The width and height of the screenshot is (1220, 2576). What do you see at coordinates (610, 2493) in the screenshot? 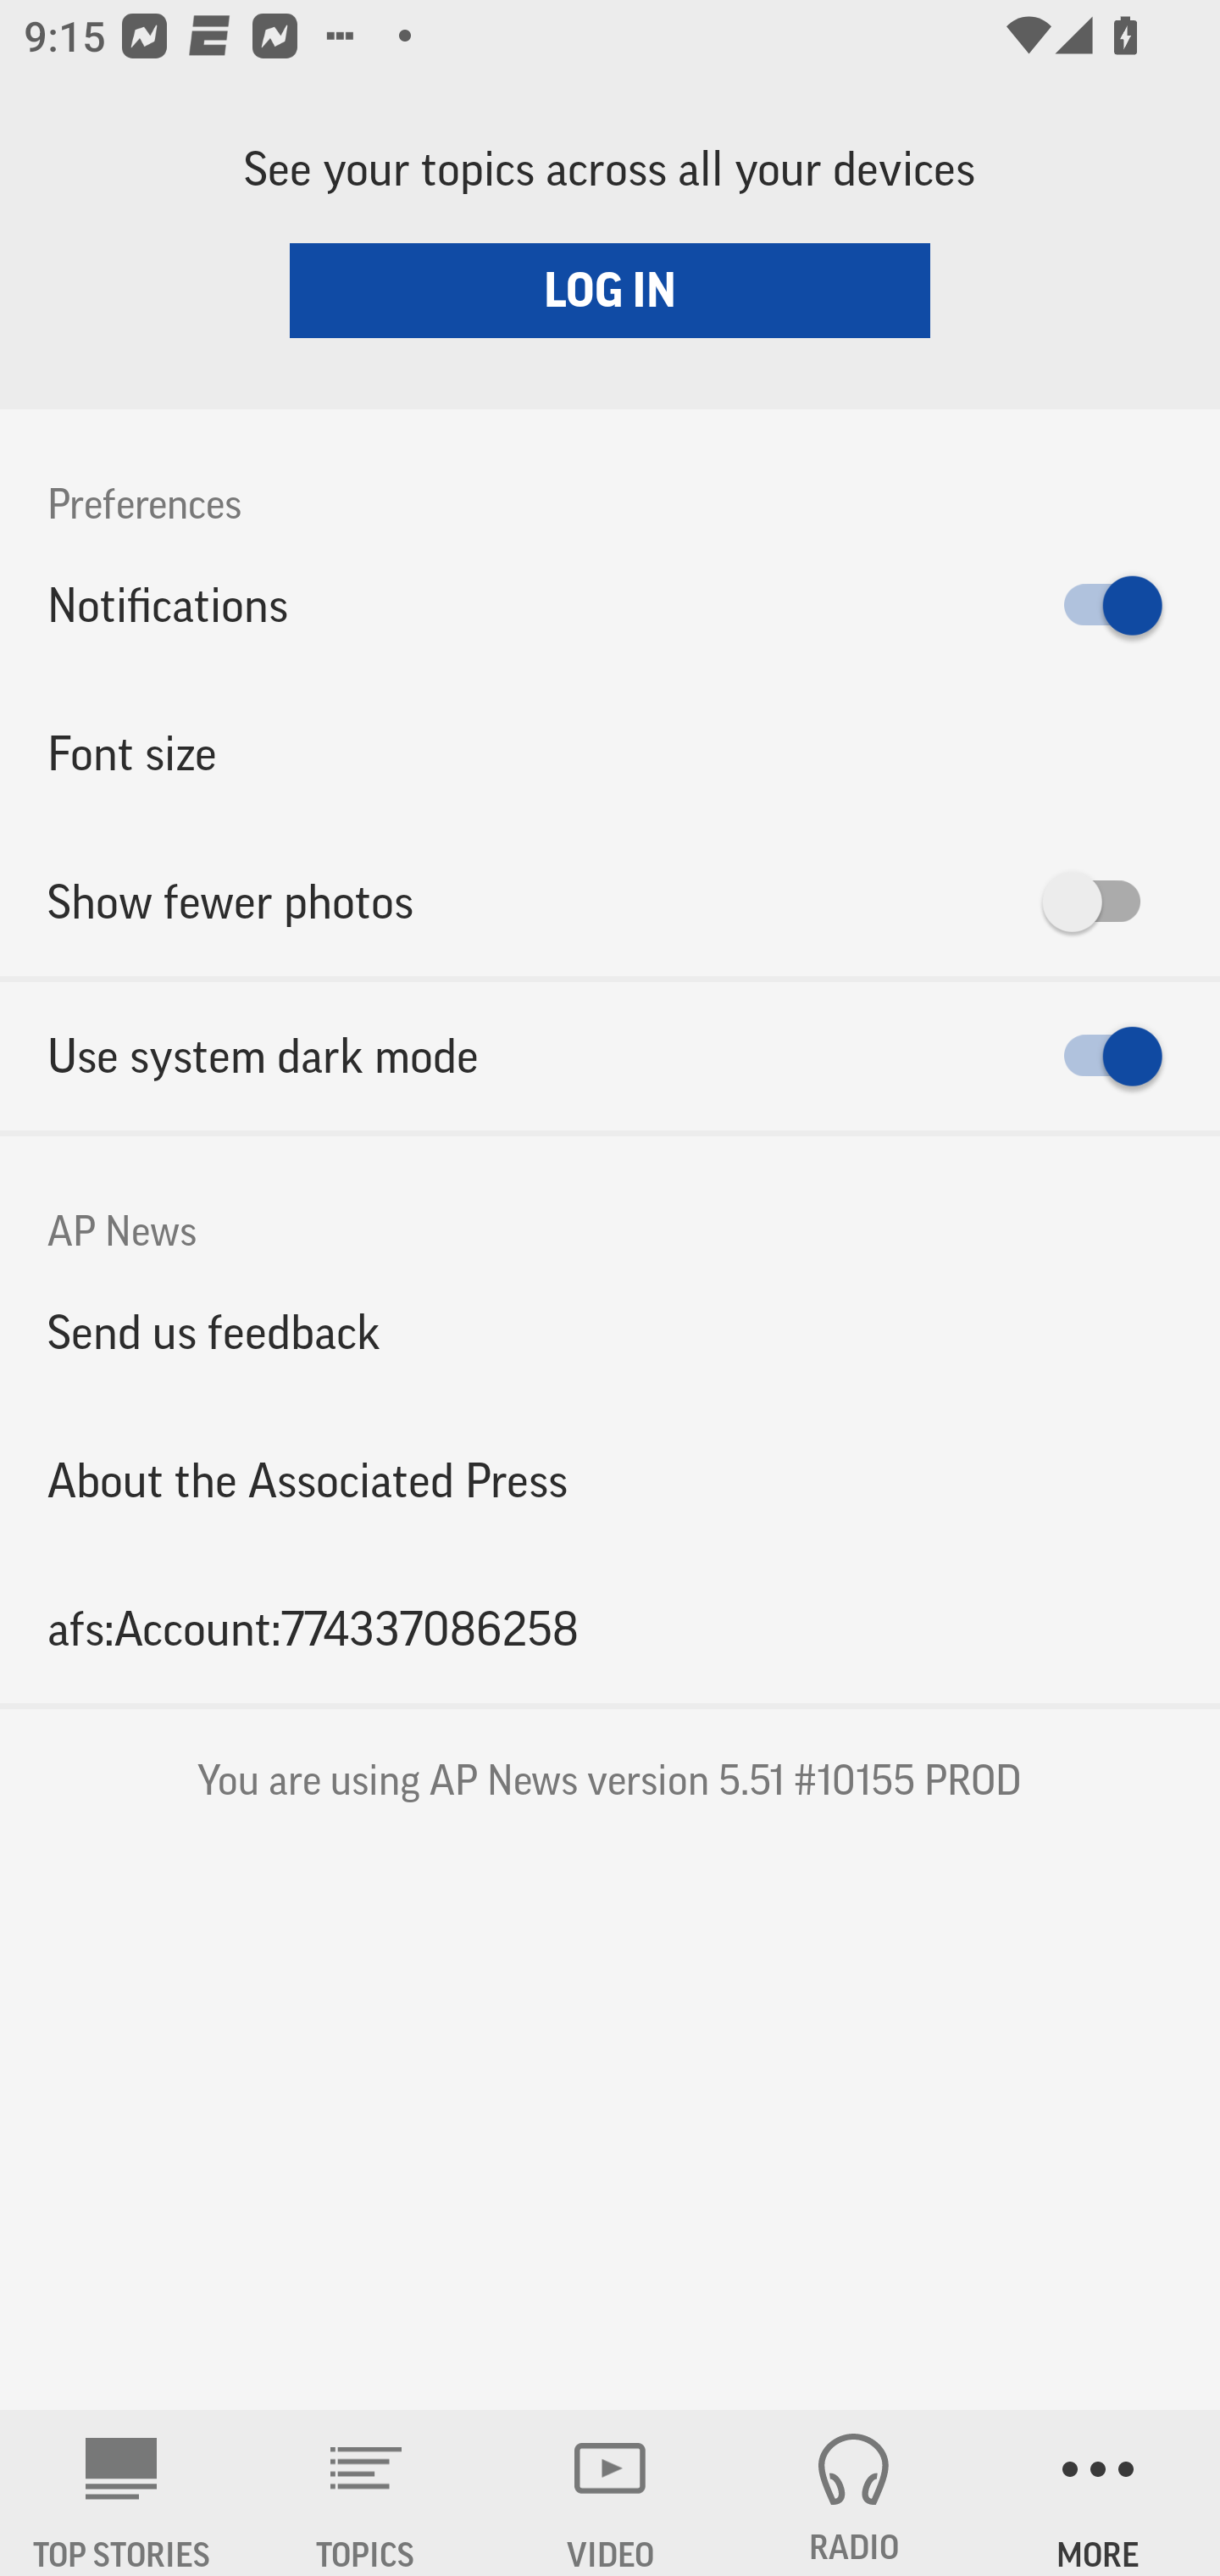
I see `VIDEO` at bounding box center [610, 2493].